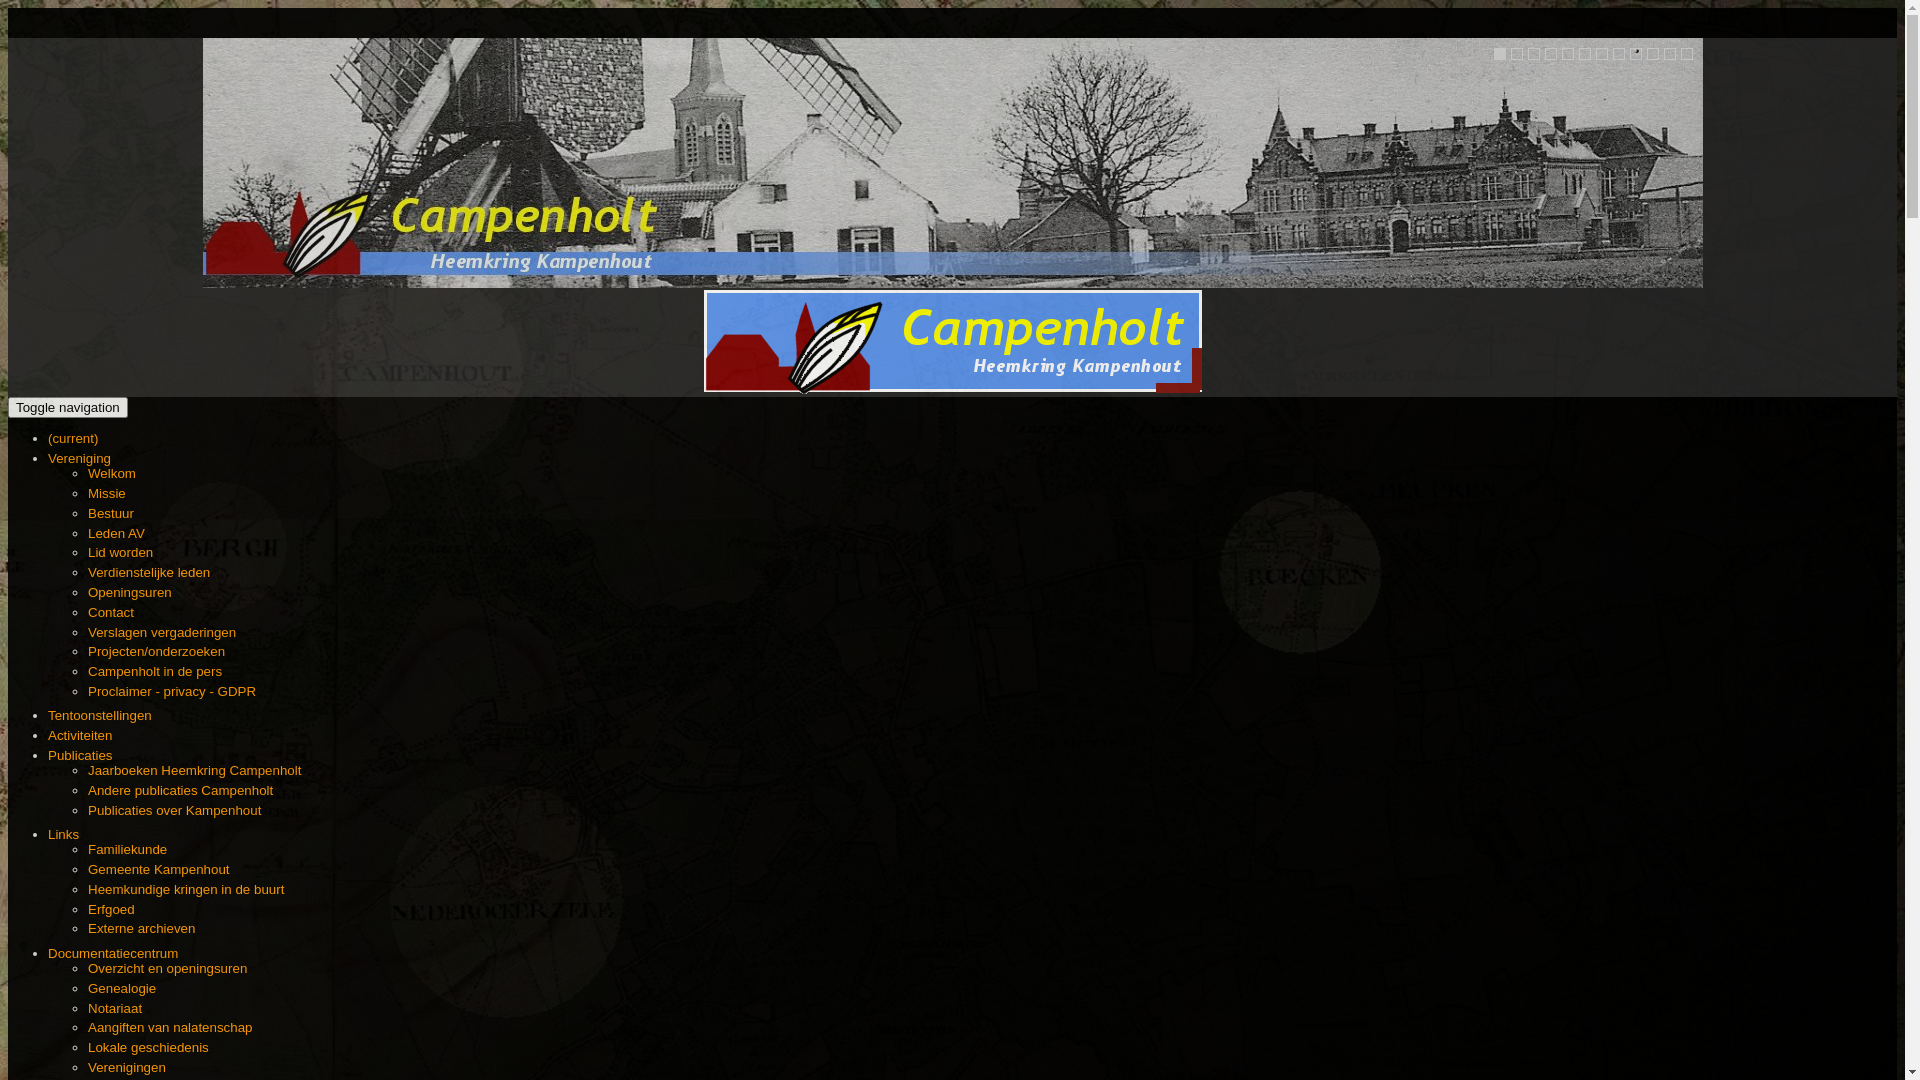 The width and height of the screenshot is (1920, 1080). What do you see at coordinates (1550, 54) in the screenshot?
I see `4` at bounding box center [1550, 54].